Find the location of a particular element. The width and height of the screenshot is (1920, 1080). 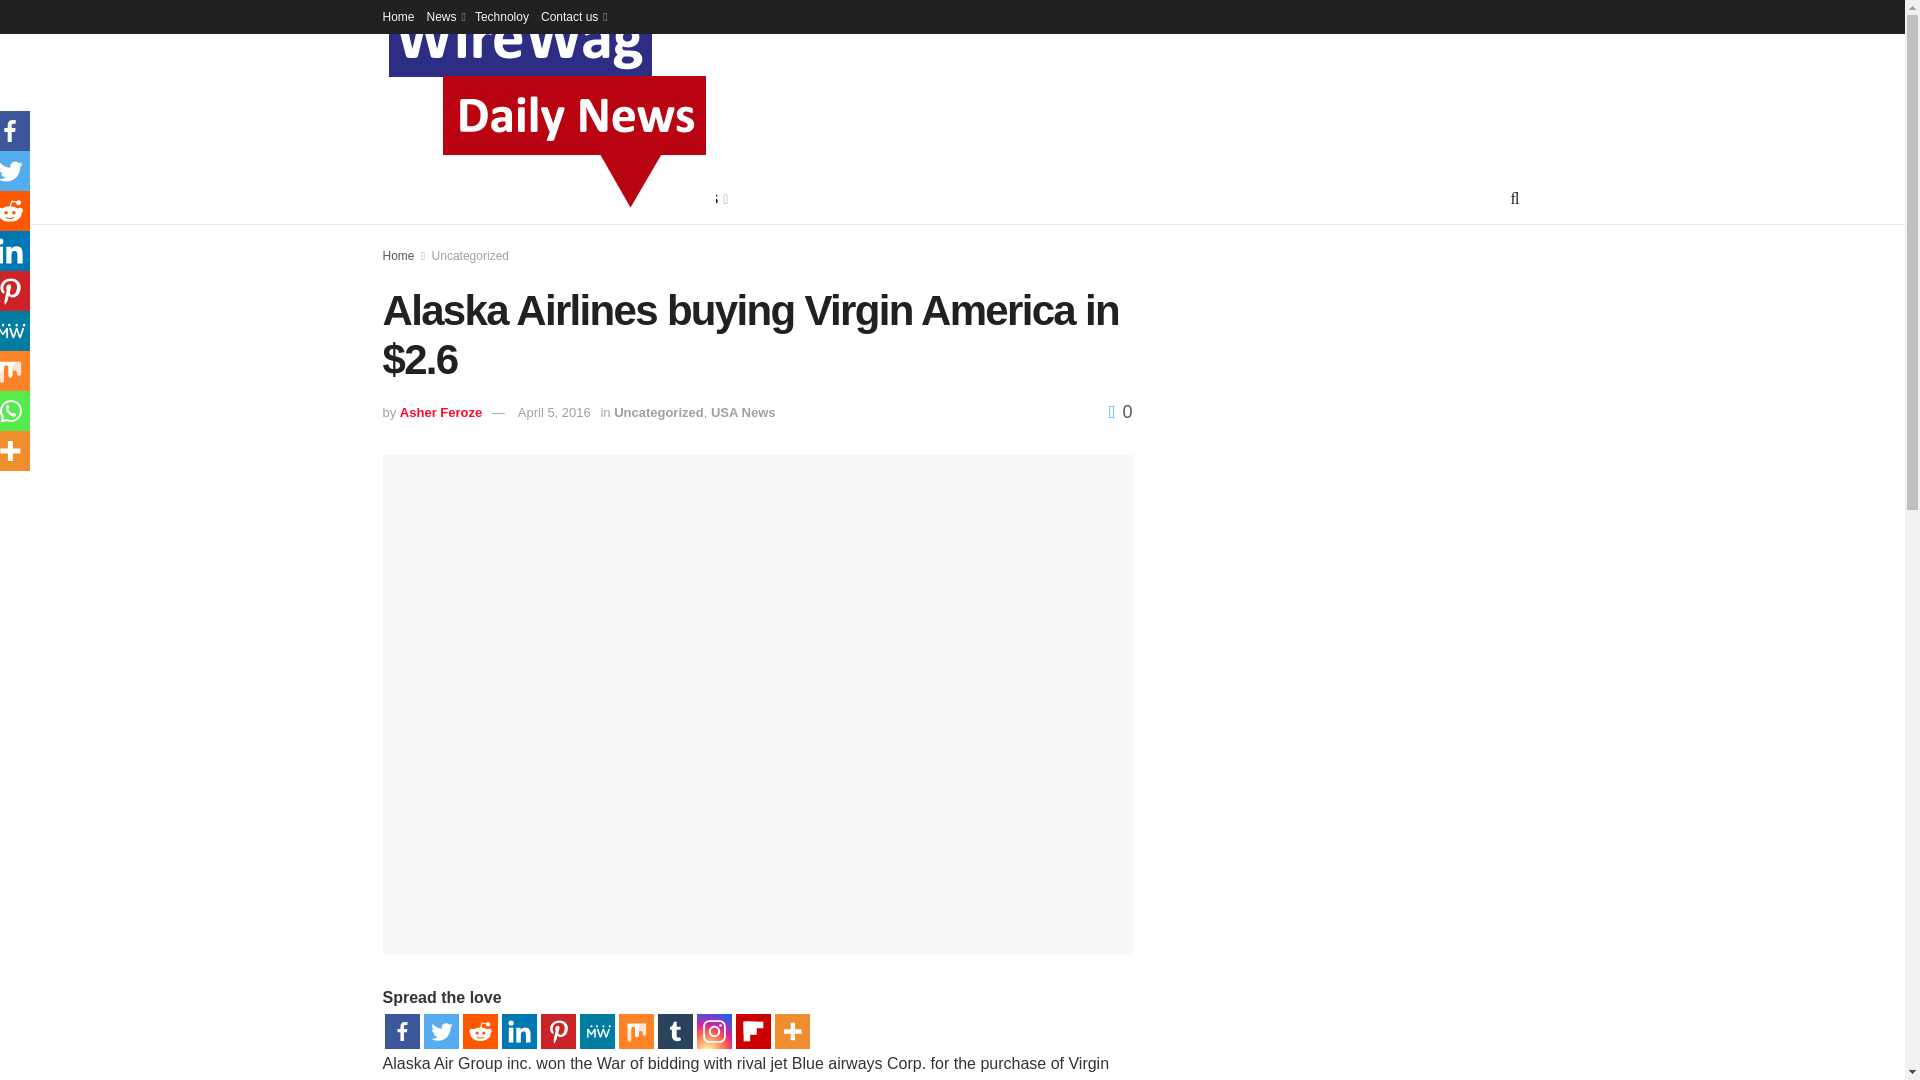

Instagram is located at coordinates (713, 1031).